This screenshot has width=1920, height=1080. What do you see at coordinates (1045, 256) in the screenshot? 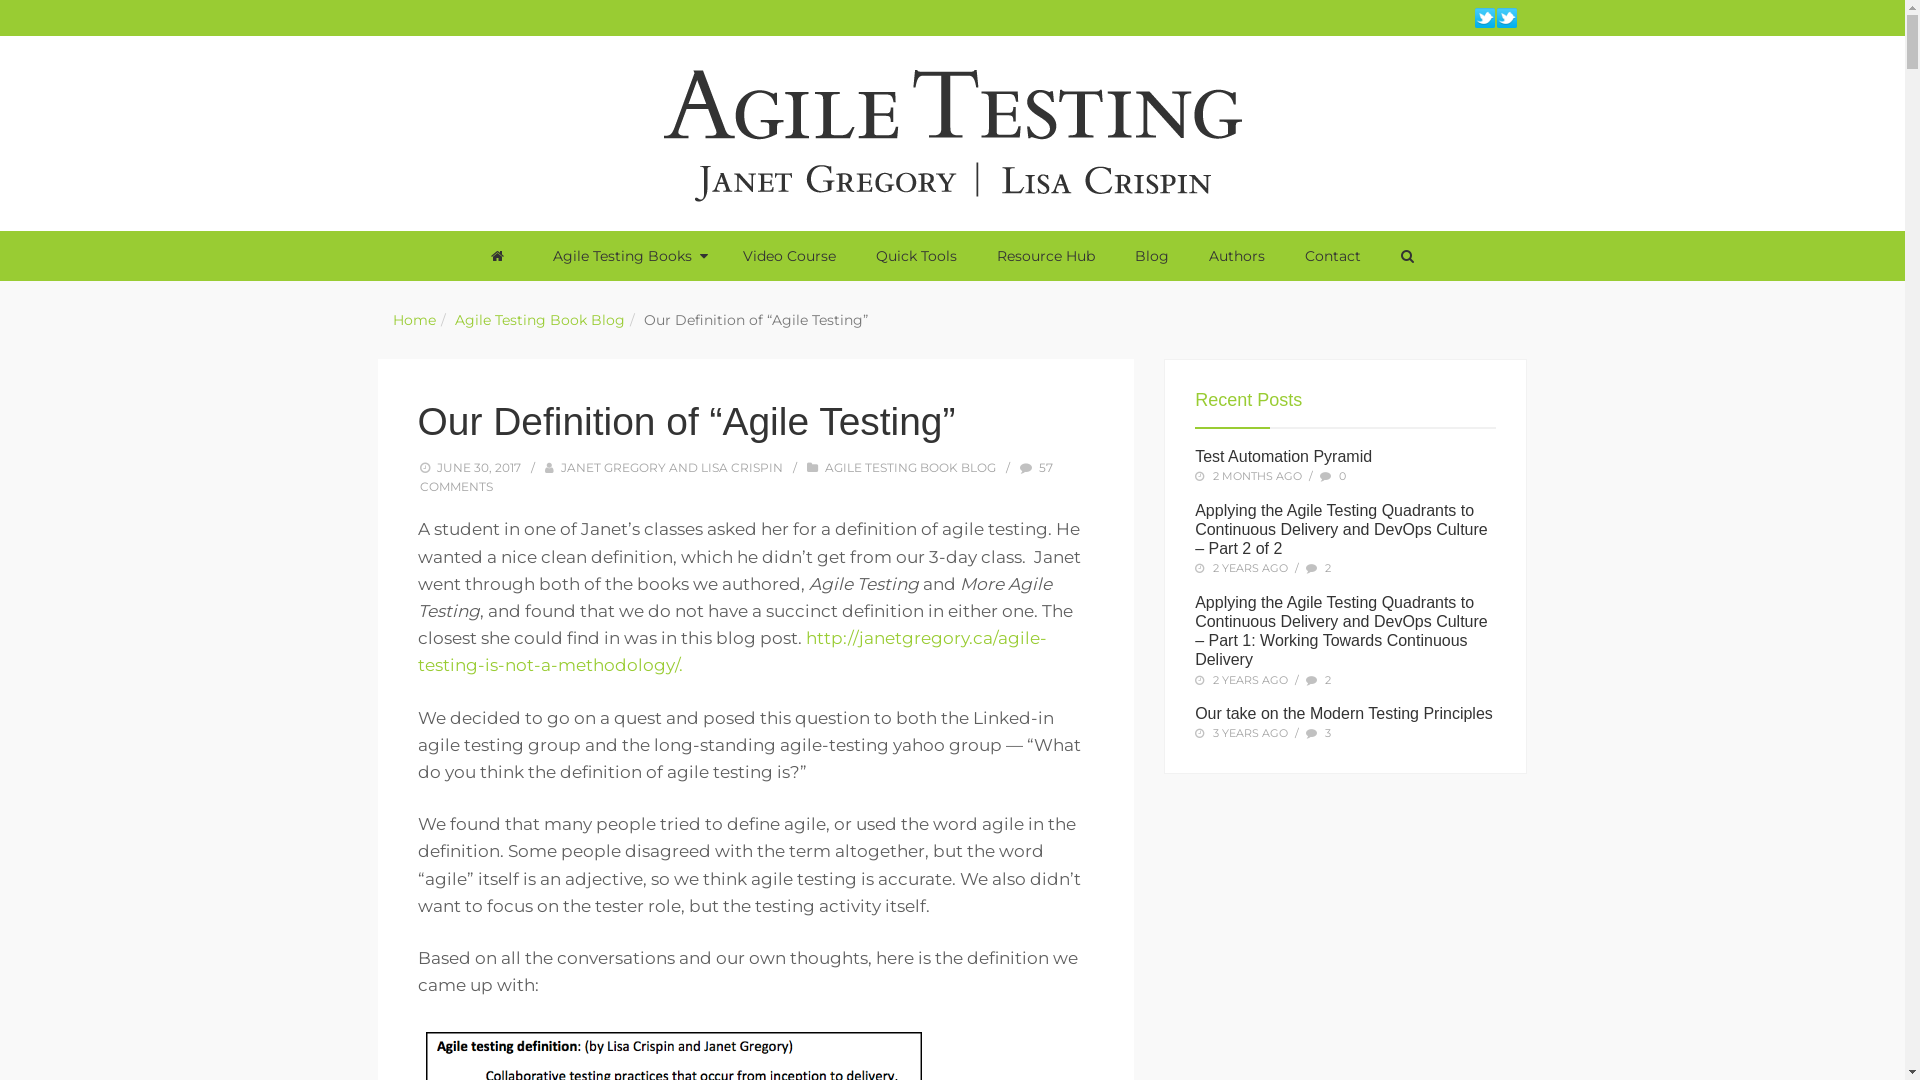
I see `Resource Hub` at bounding box center [1045, 256].